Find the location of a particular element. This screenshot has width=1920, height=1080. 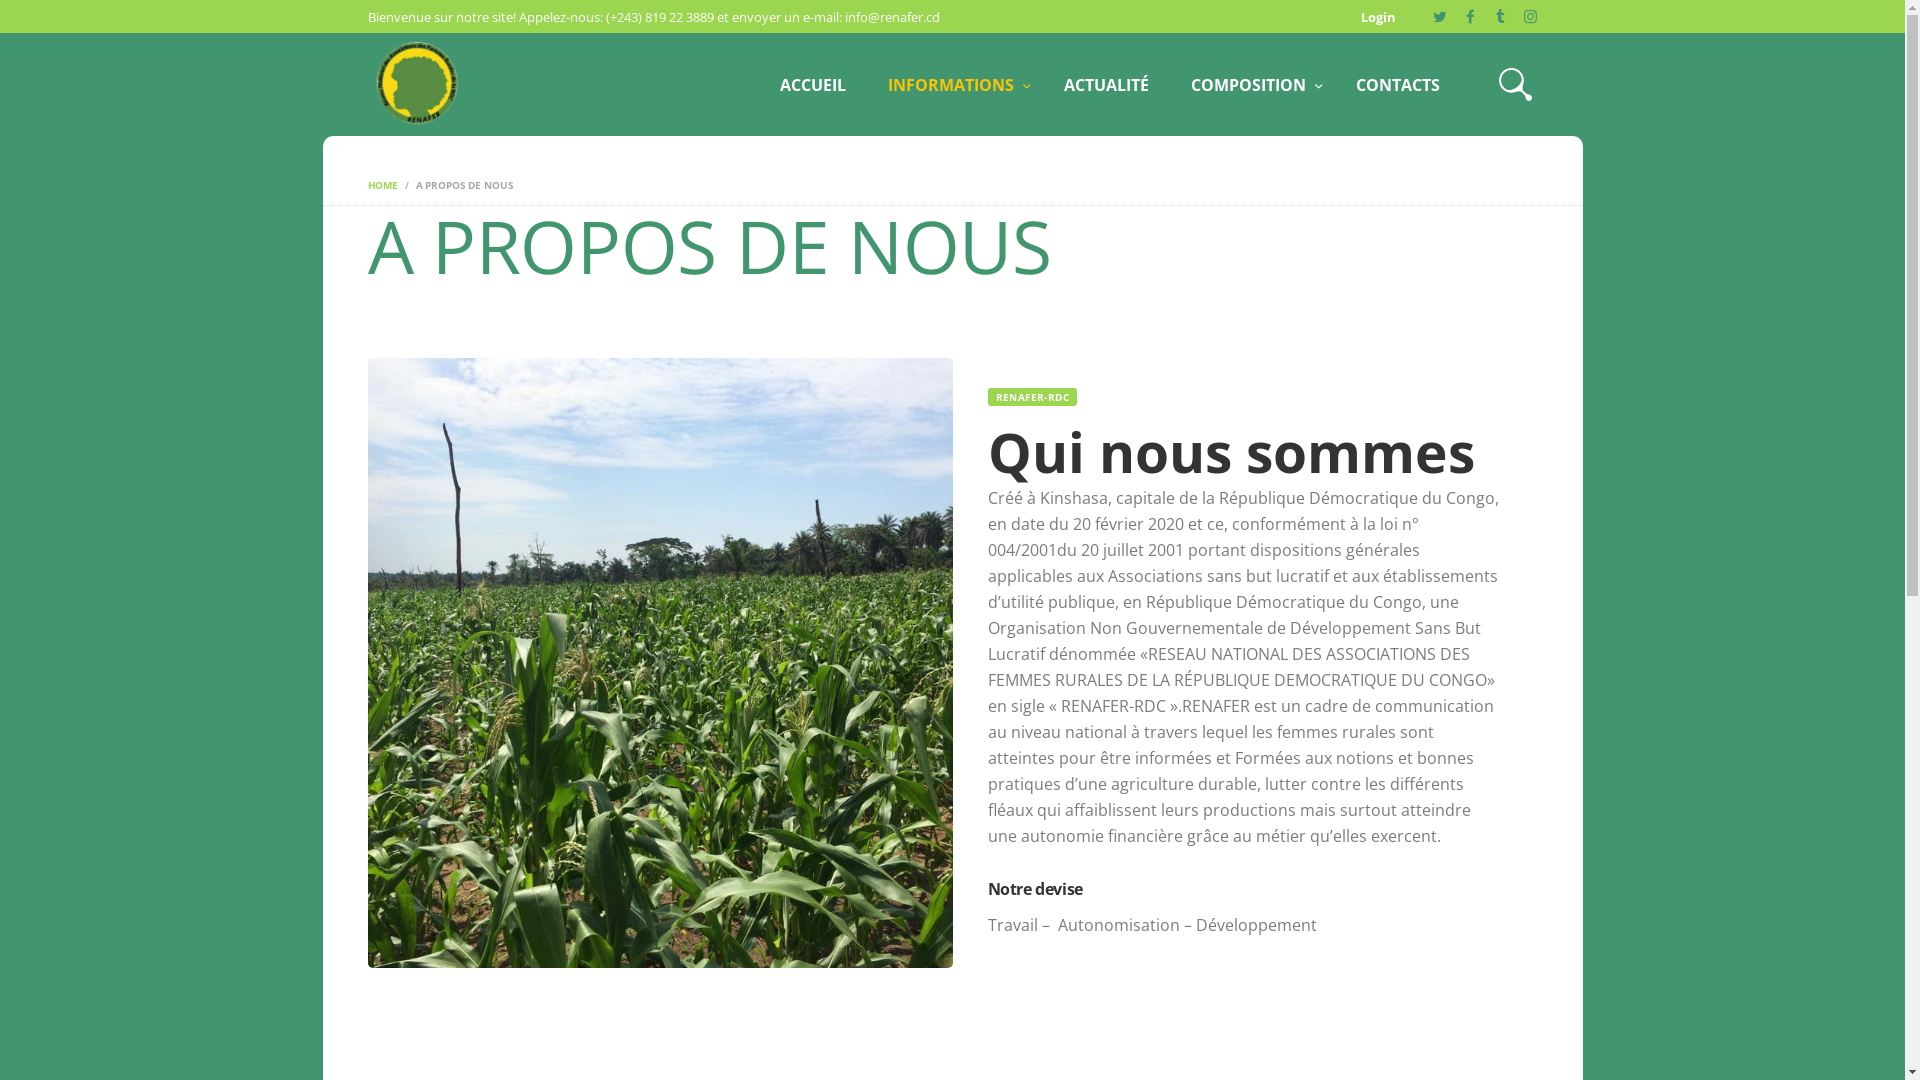

COMPOSITION is located at coordinates (1252, 85).